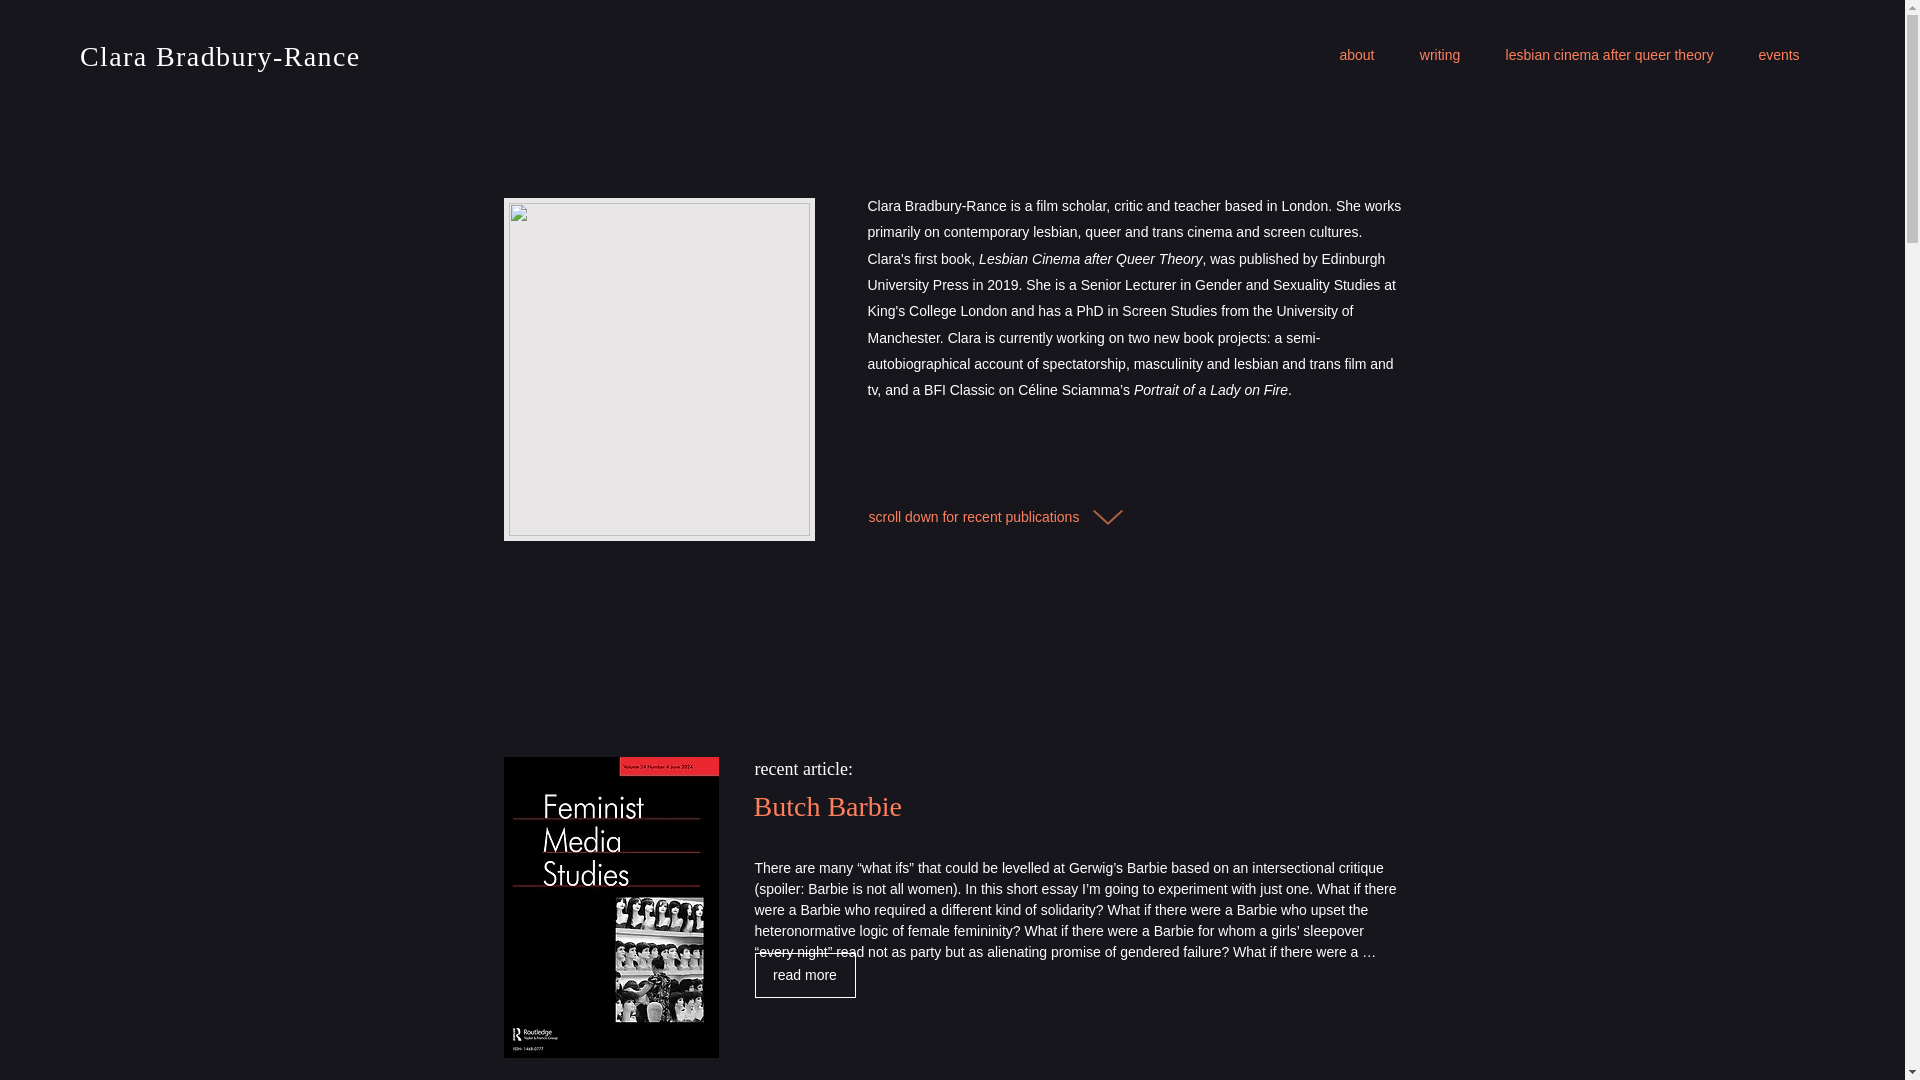 This screenshot has width=1920, height=1080. I want to click on events, so click(1778, 54).